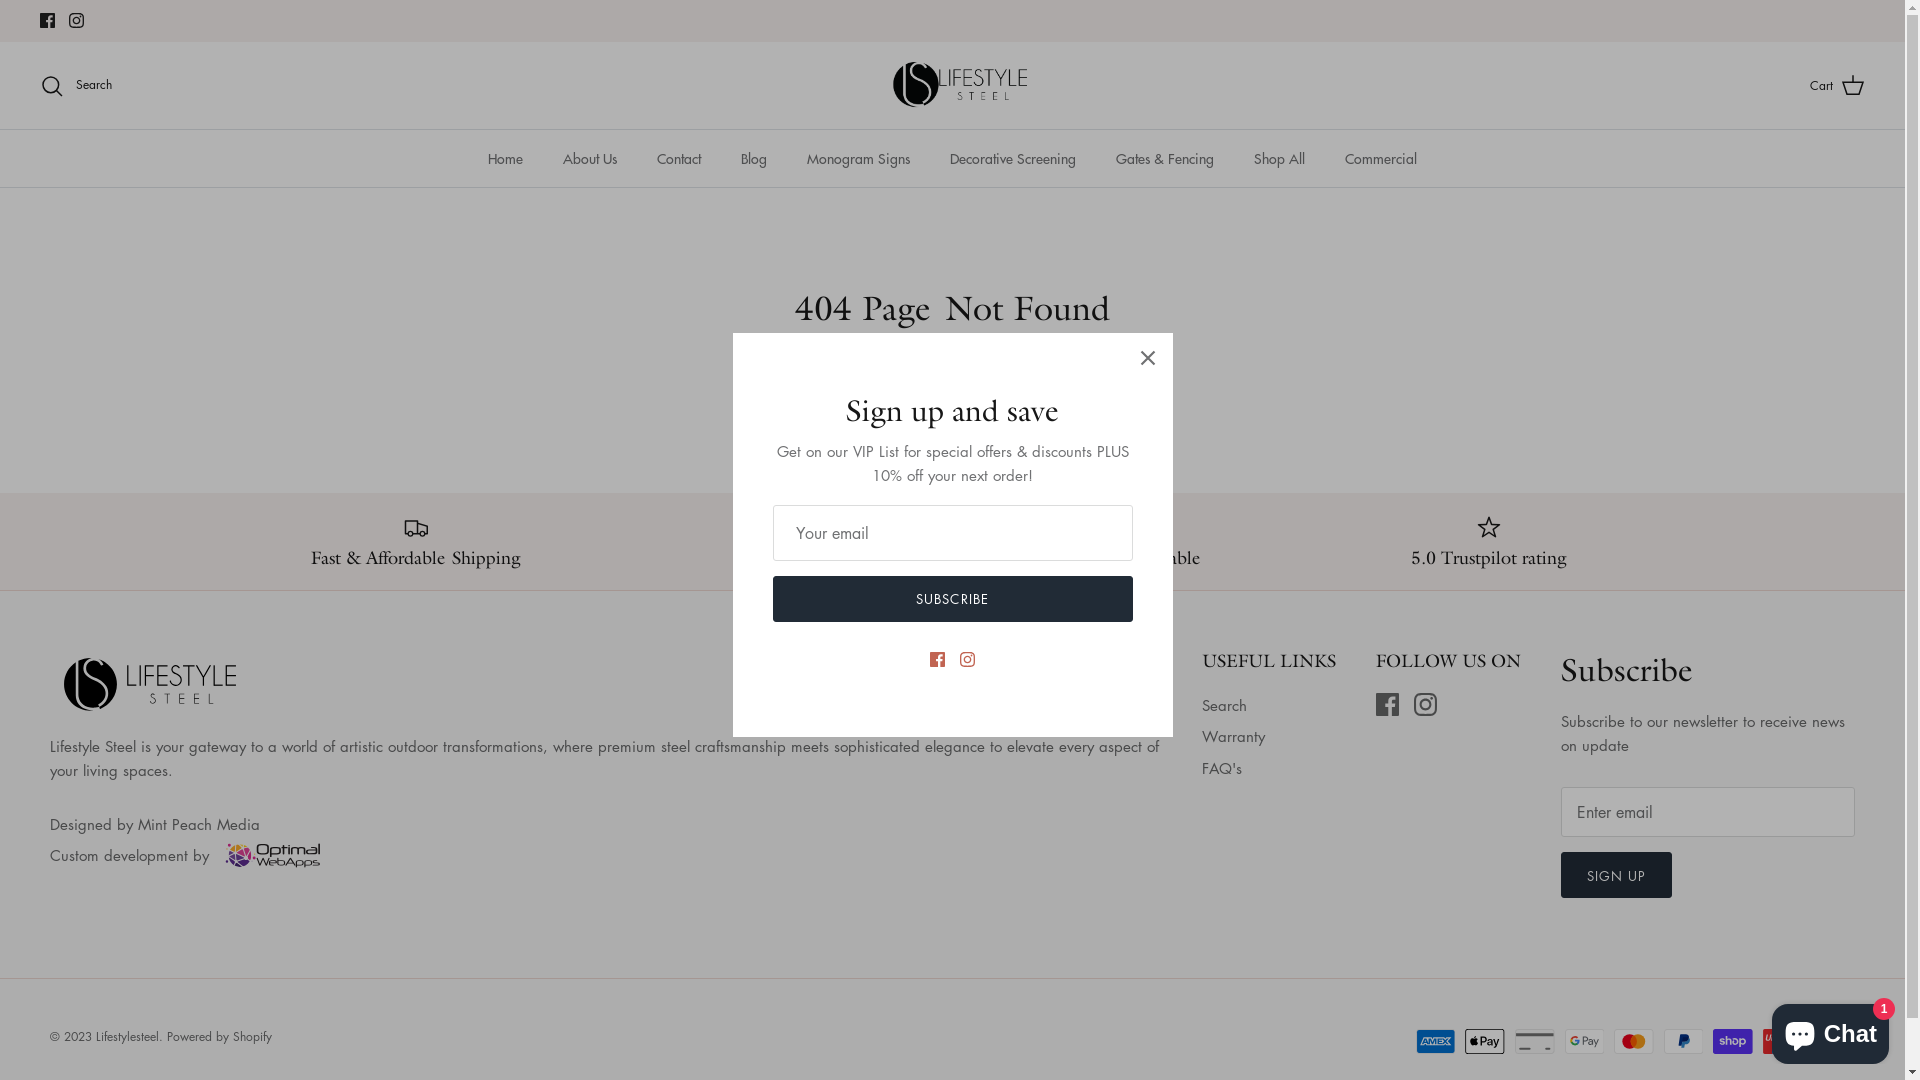  What do you see at coordinates (1838, 86) in the screenshot?
I see `Cart` at bounding box center [1838, 86].